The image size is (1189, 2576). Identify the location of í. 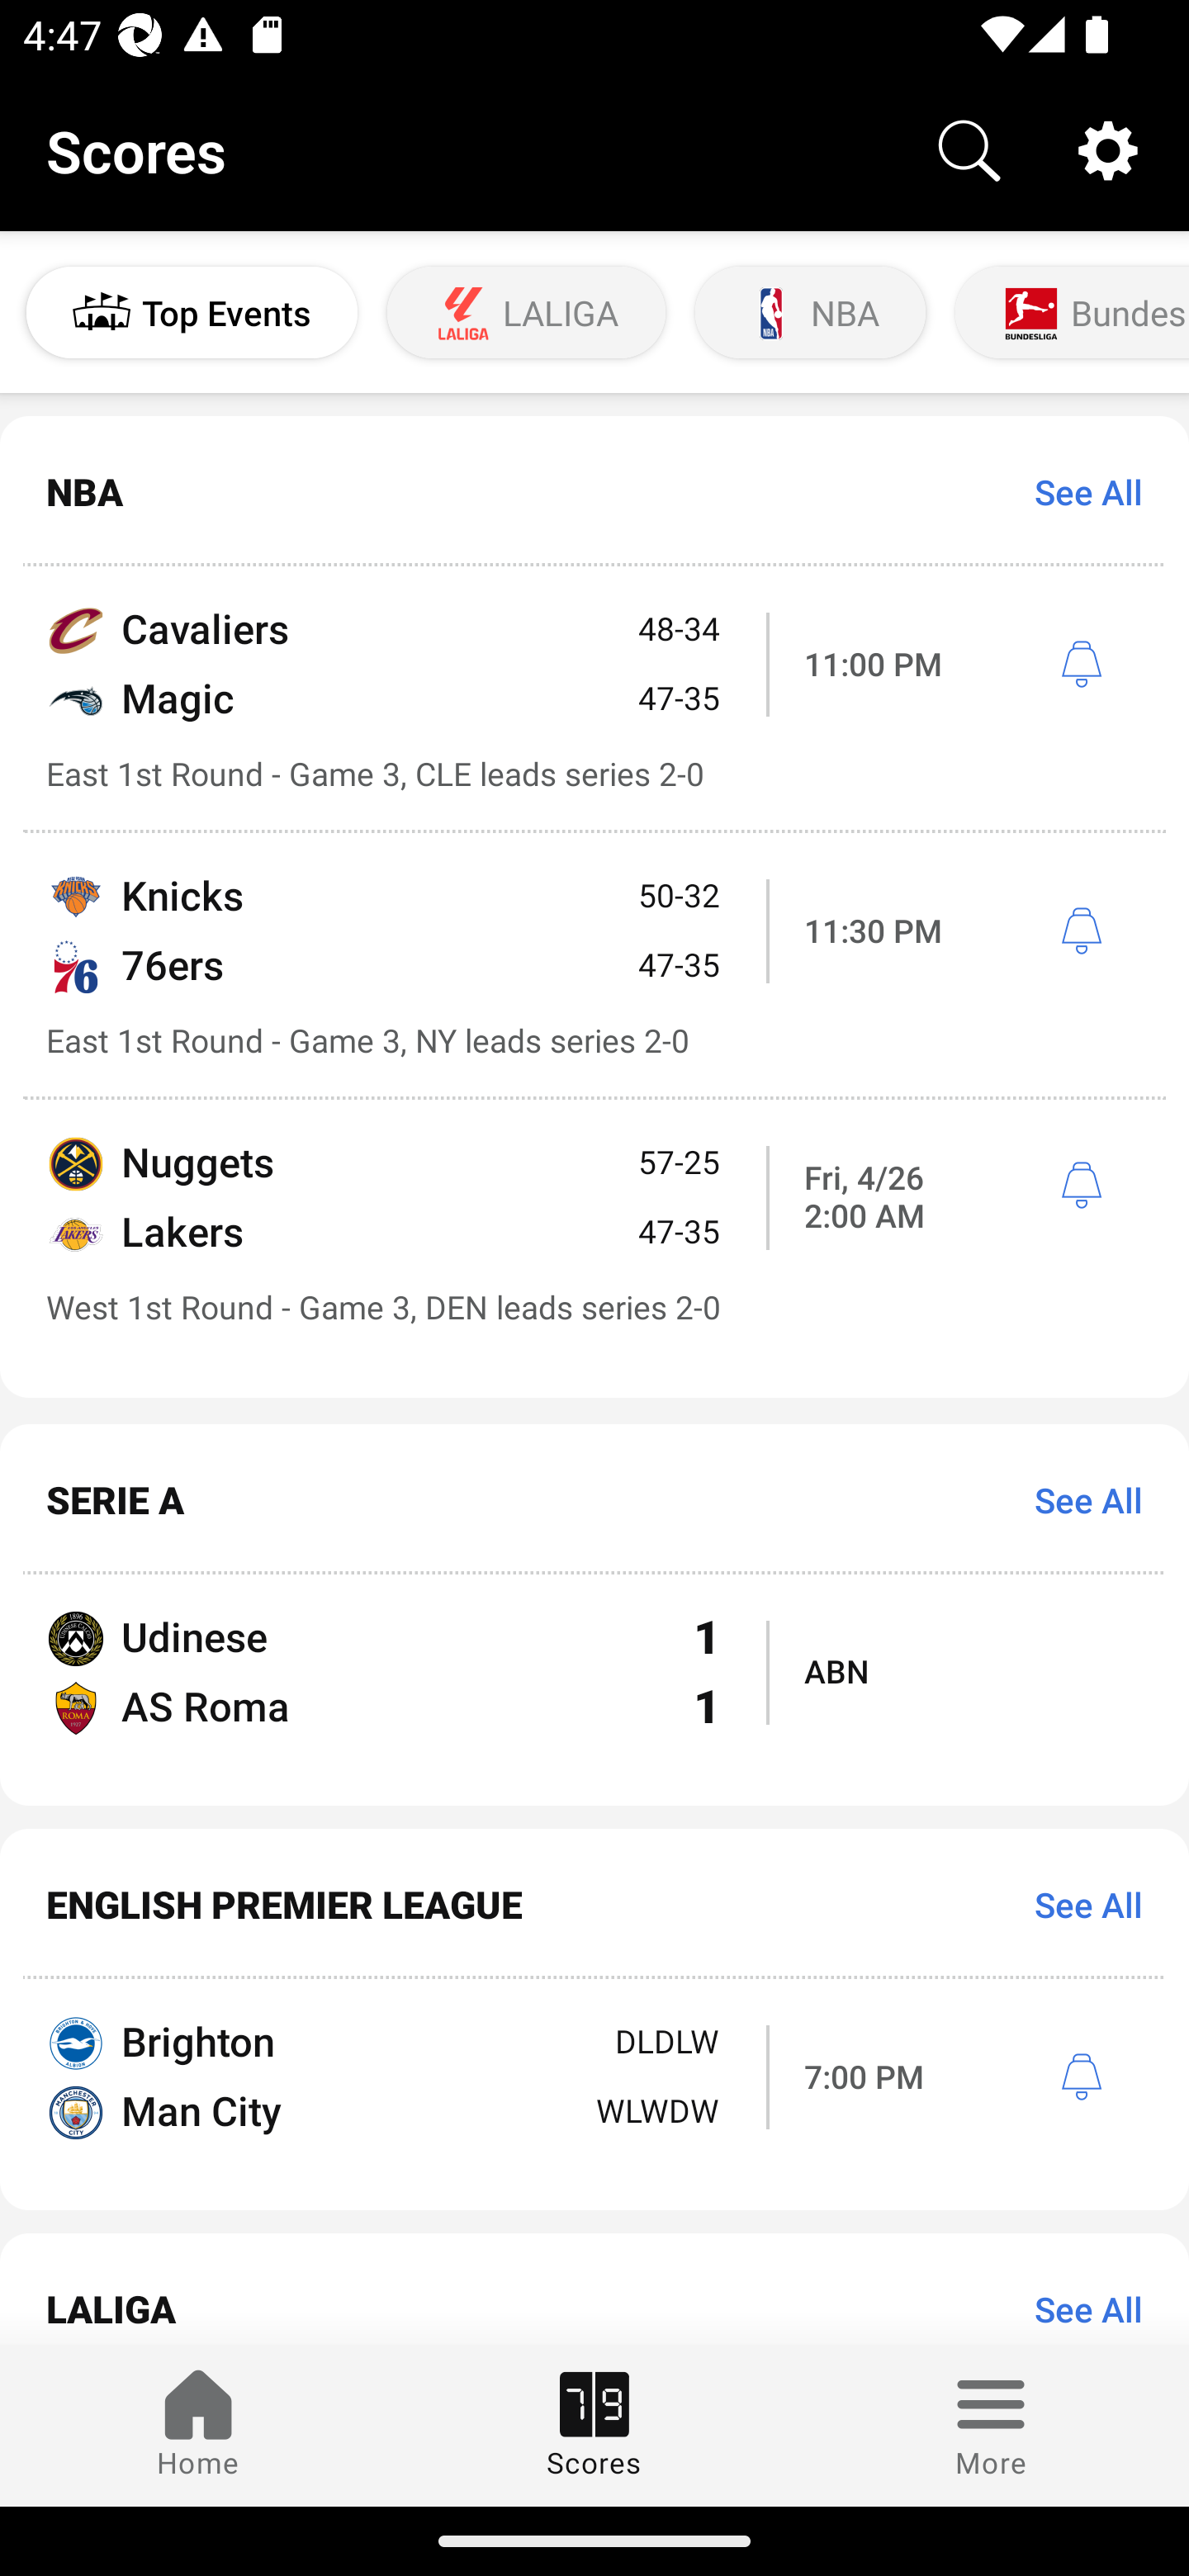
(1081, 1186).